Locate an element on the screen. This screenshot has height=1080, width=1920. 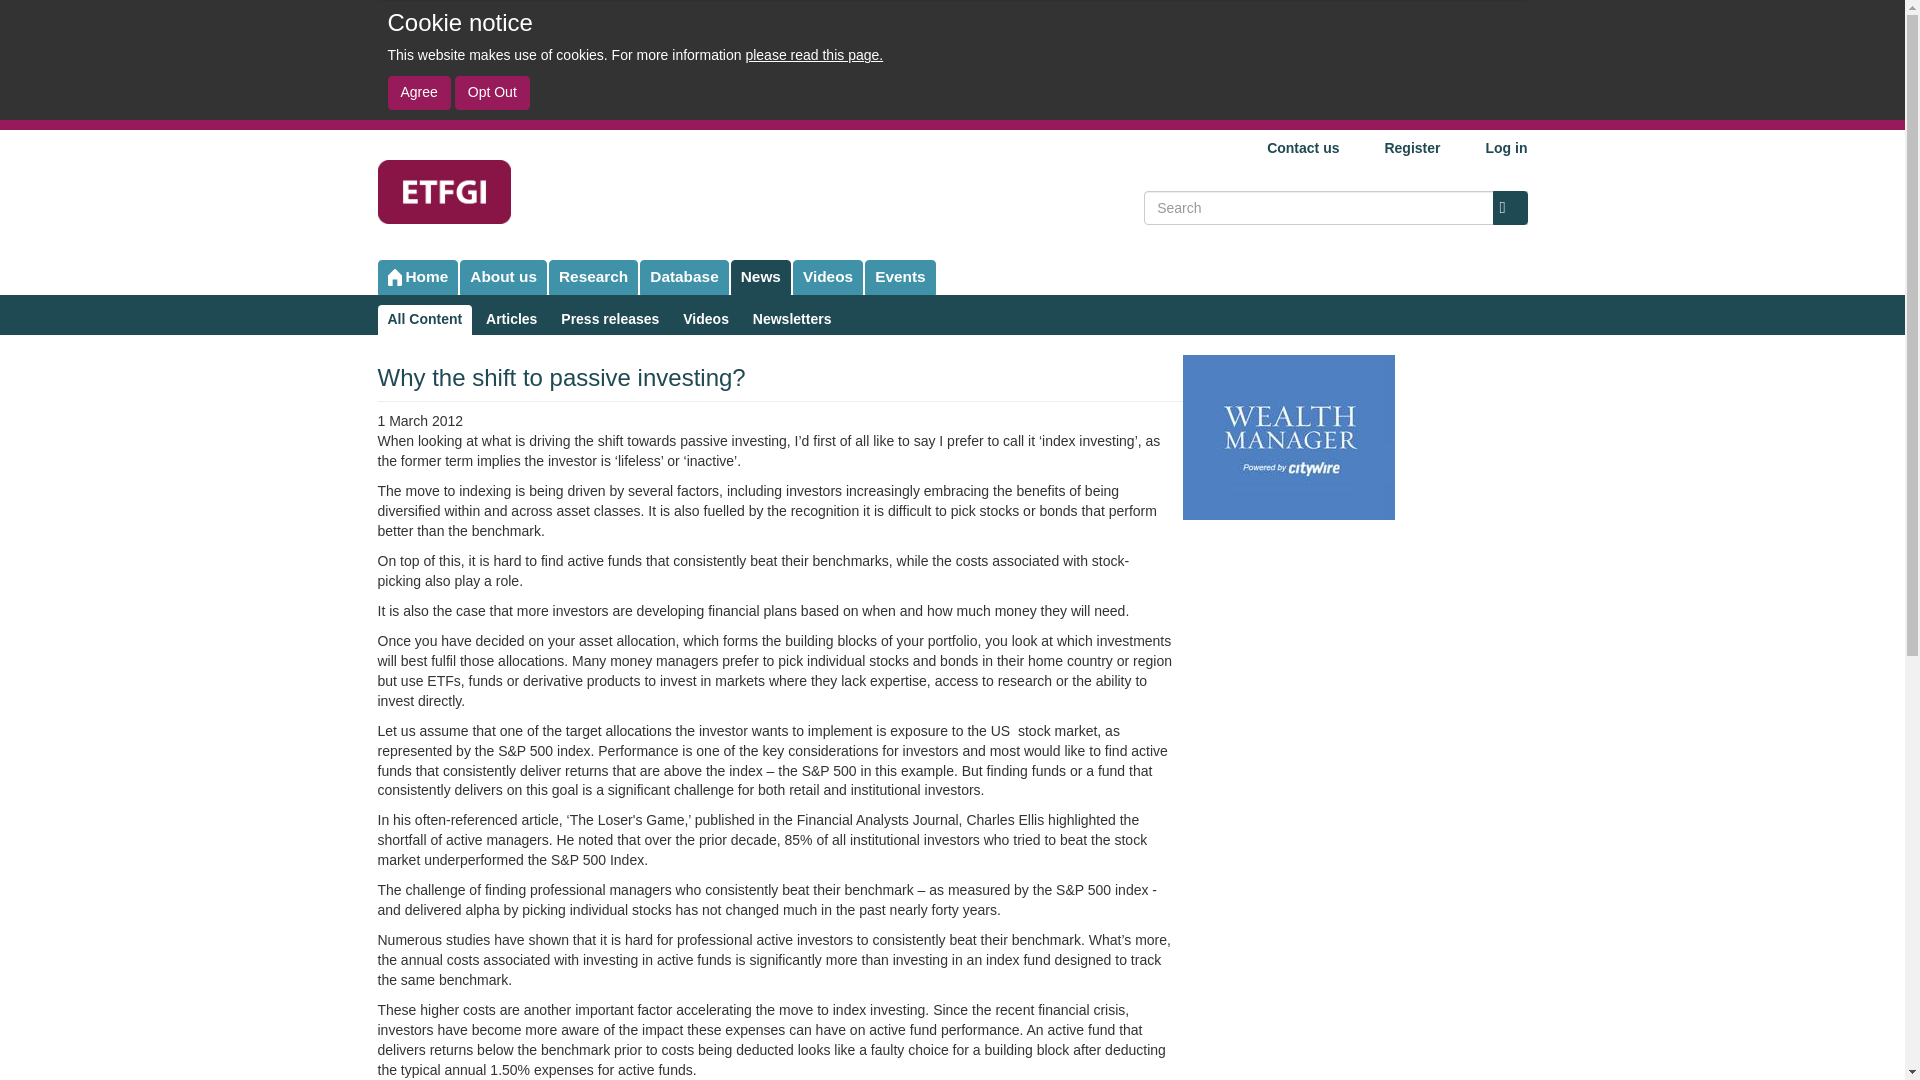
Agree is located at coordinates (419, 92).